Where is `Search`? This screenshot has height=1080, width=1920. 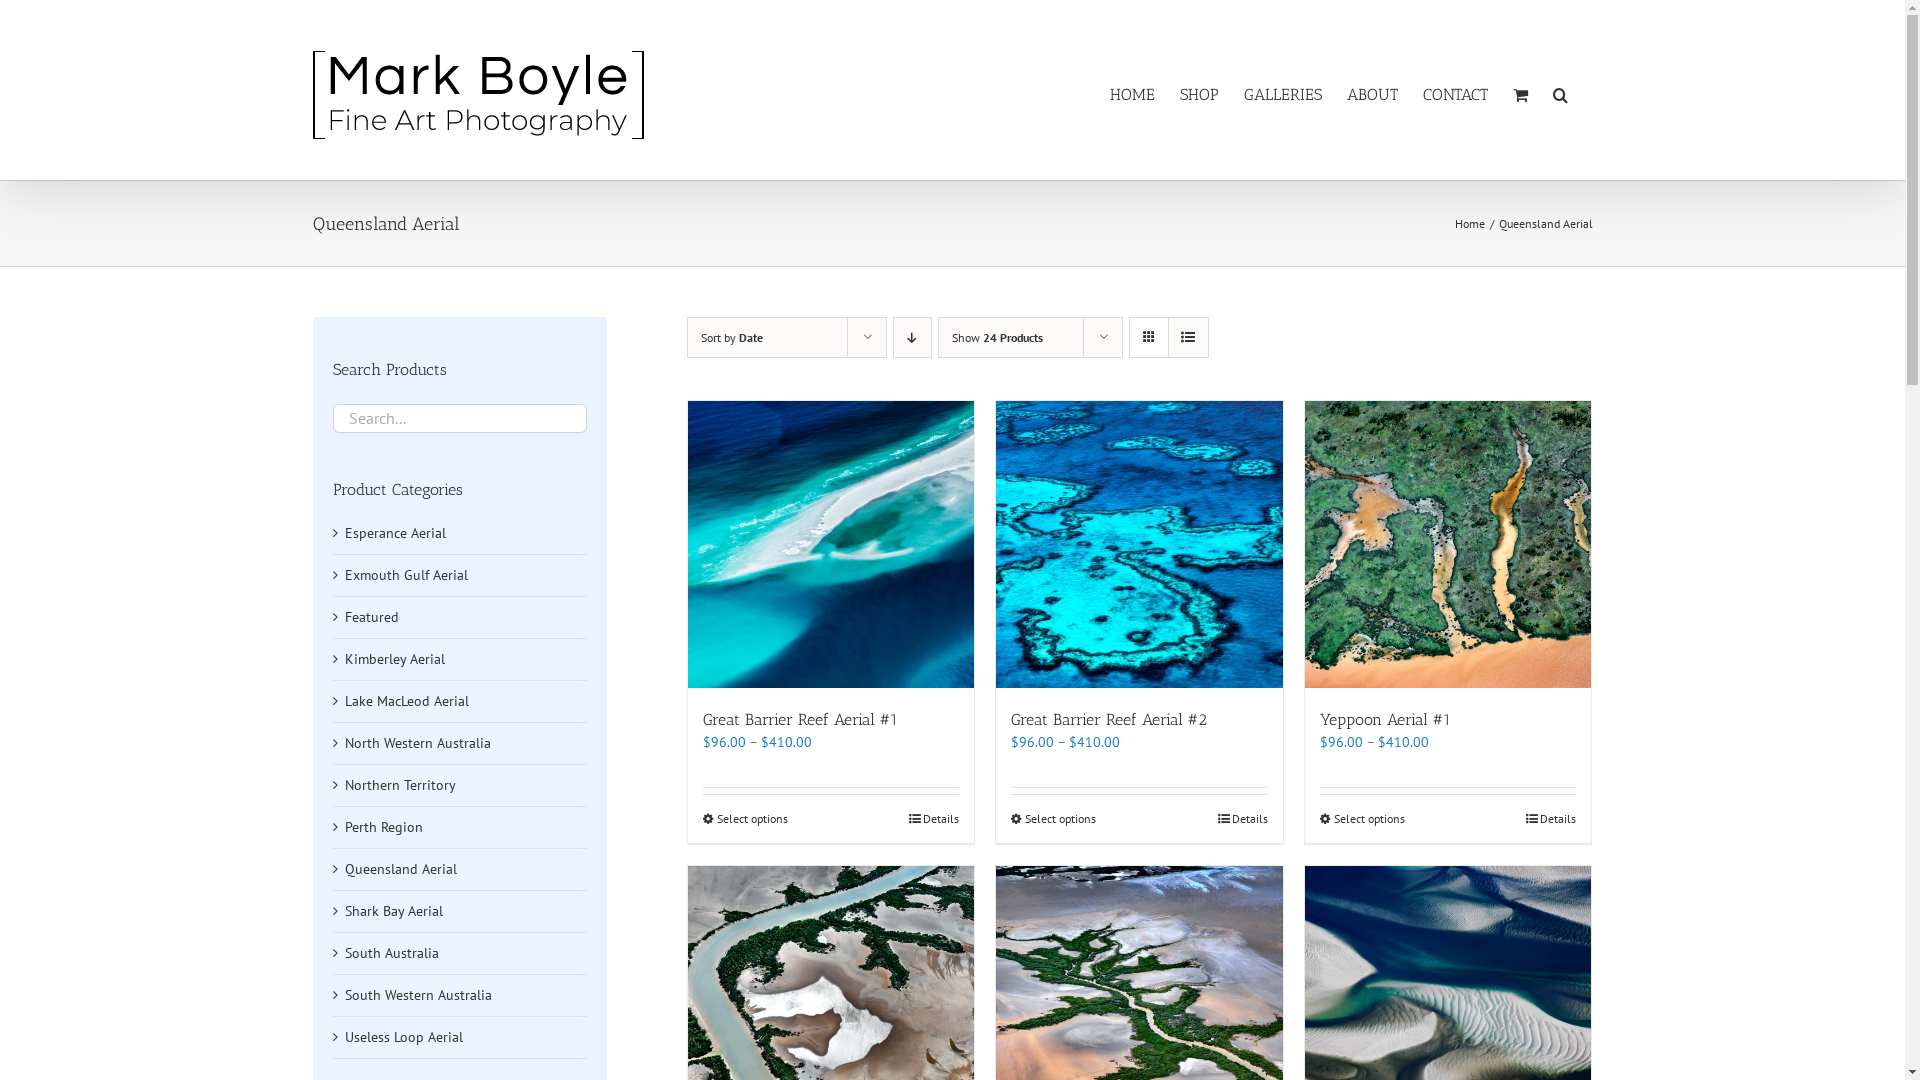 Search is located at coordinates (1560, 95).